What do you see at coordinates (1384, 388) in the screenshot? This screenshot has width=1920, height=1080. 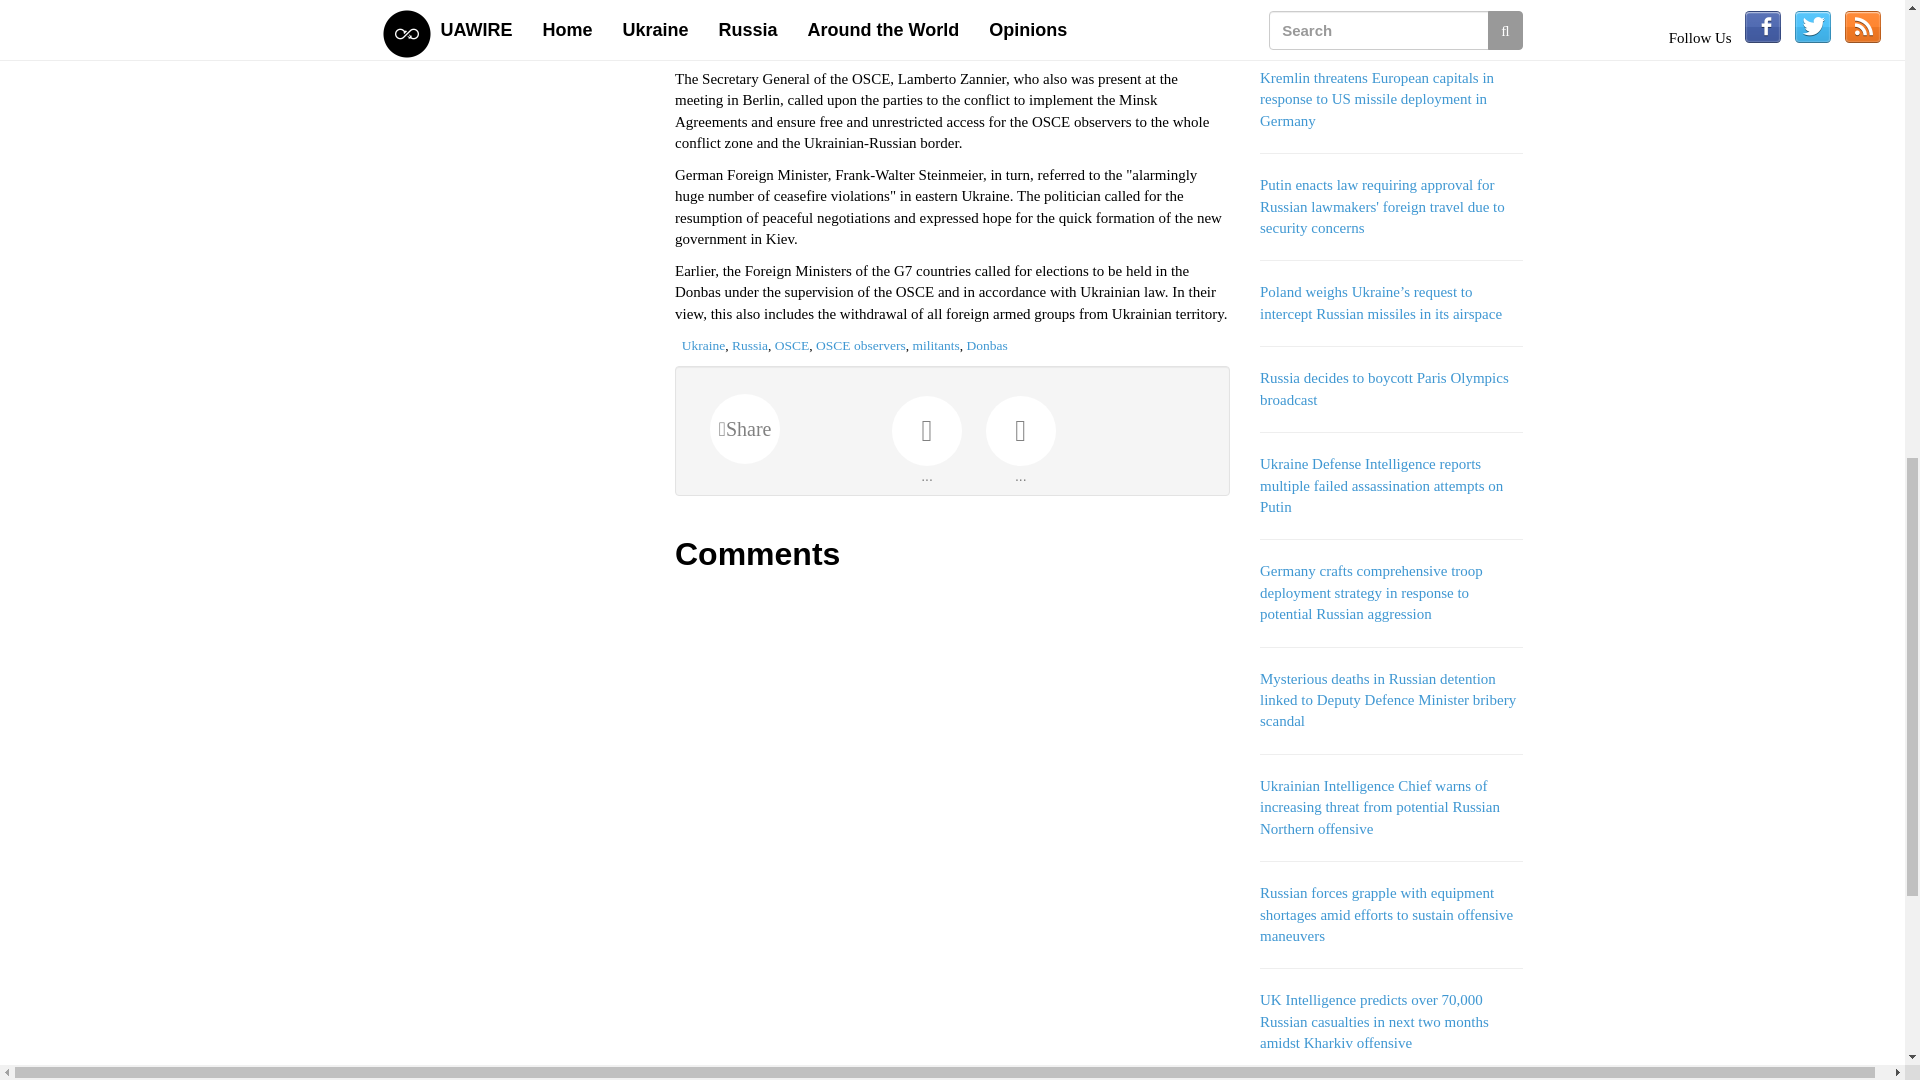 I see `Russia decides to boycott Paris Olympics broadcast` at bounding box center [1384, 388].